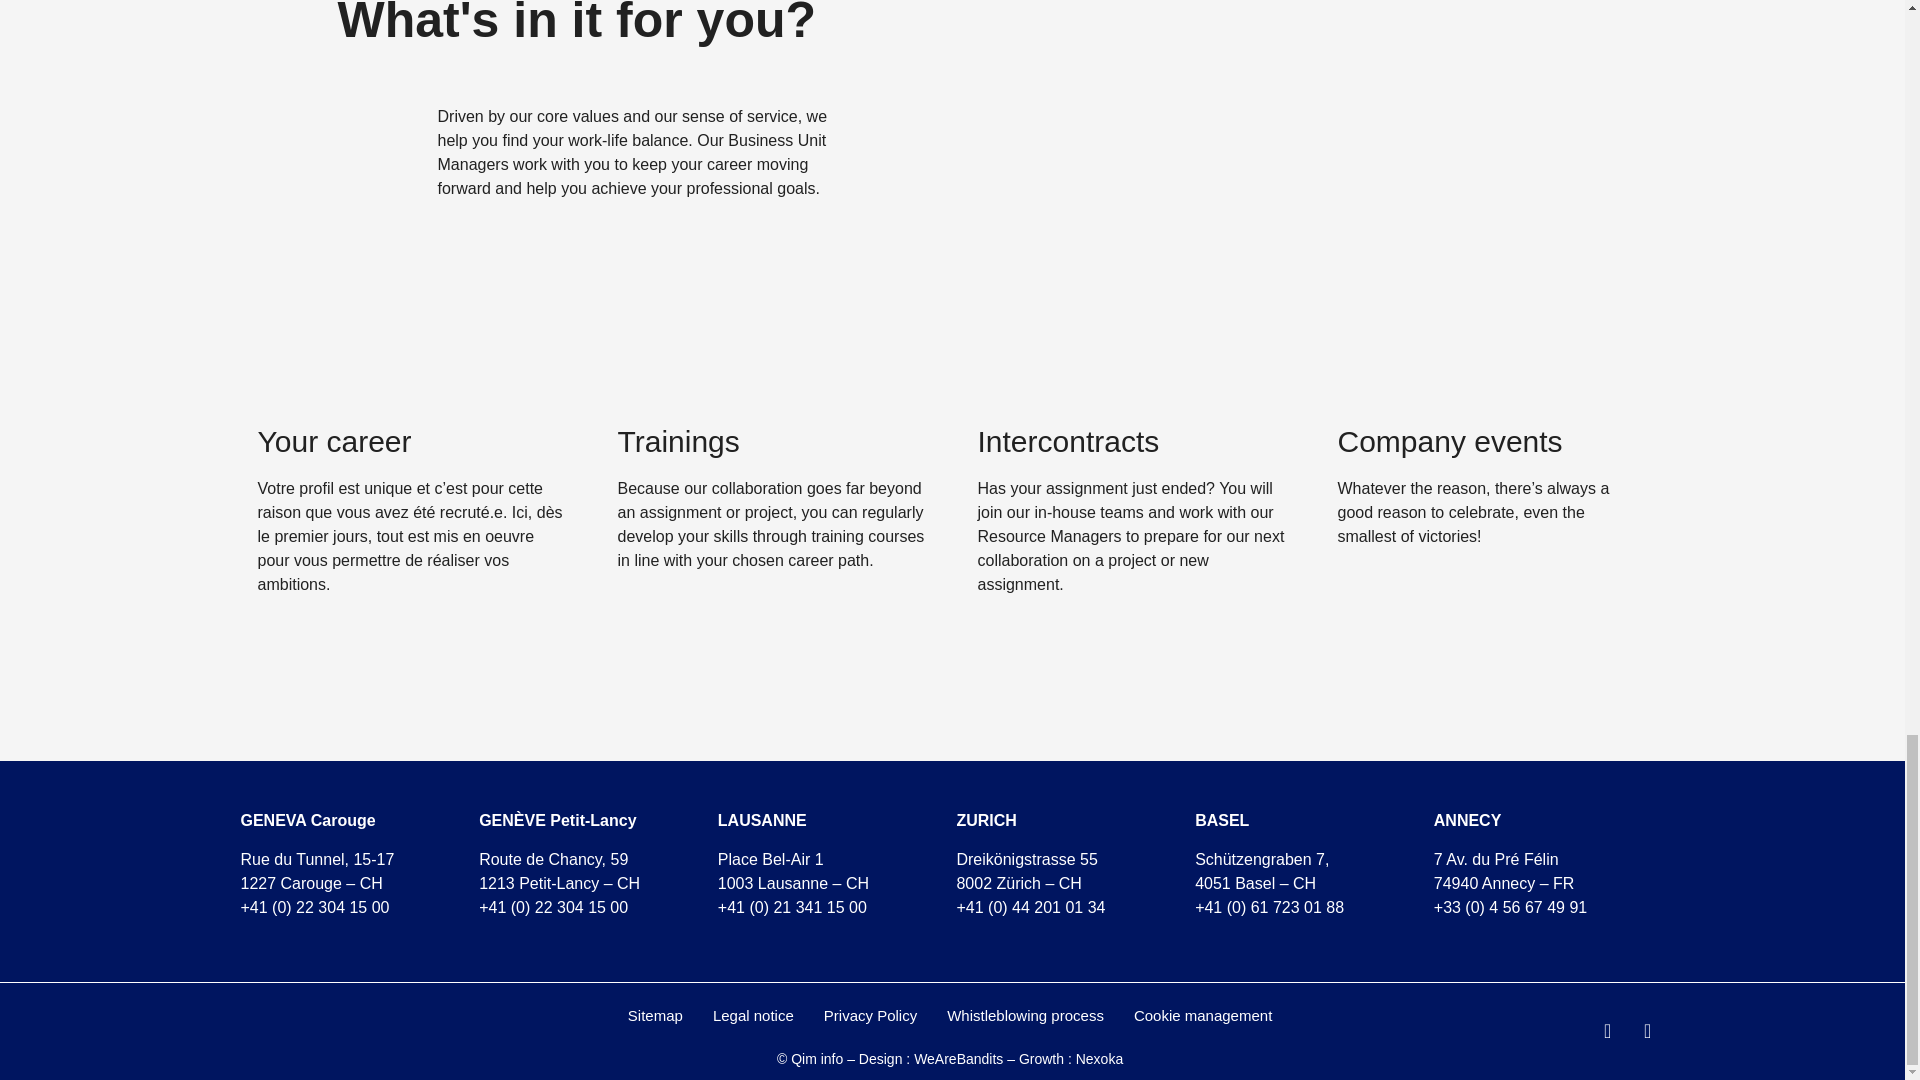 The height and width of the screenshot is (1080, 1920). What do you see at coordinates (1025, 1015) in the screenshot?
I see `Whistleblowing process` at bounding box center [1025, 1015].